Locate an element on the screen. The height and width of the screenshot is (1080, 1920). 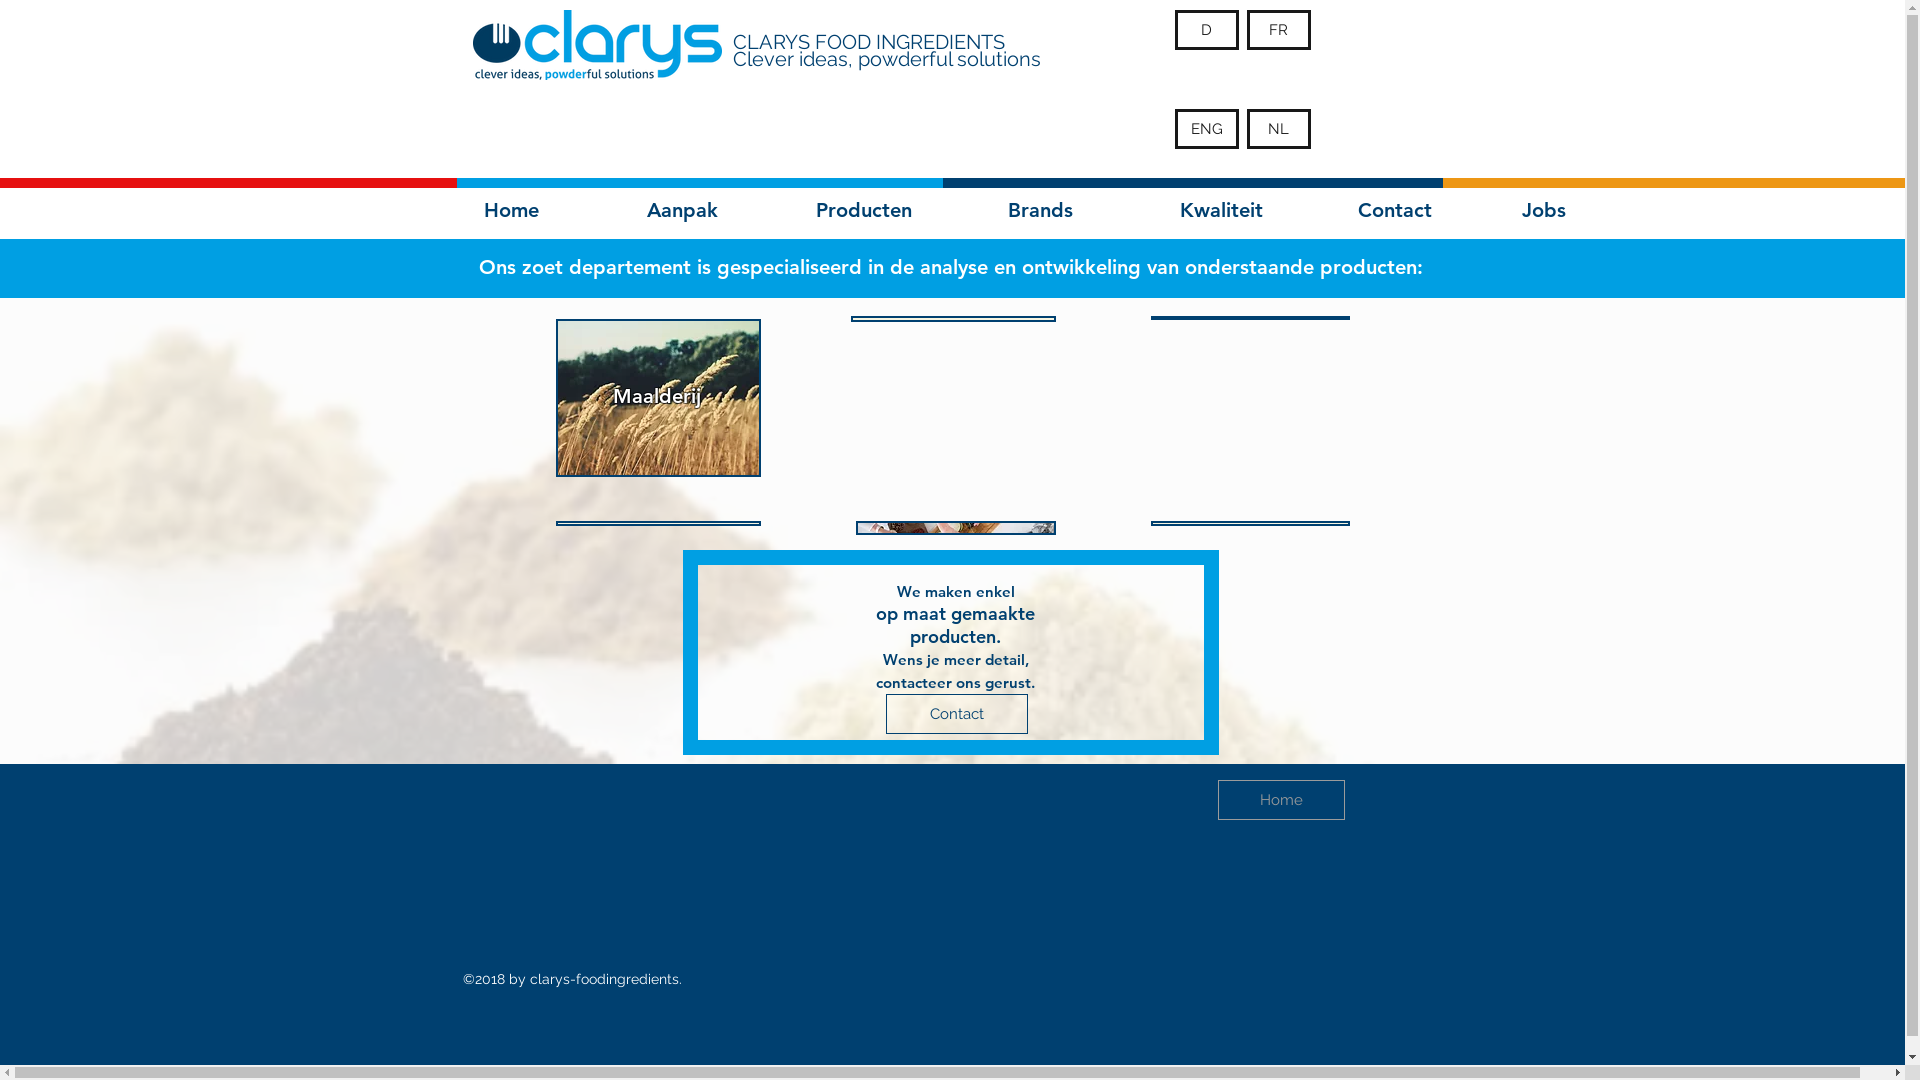
Producten is located at coordinates (864, 210).